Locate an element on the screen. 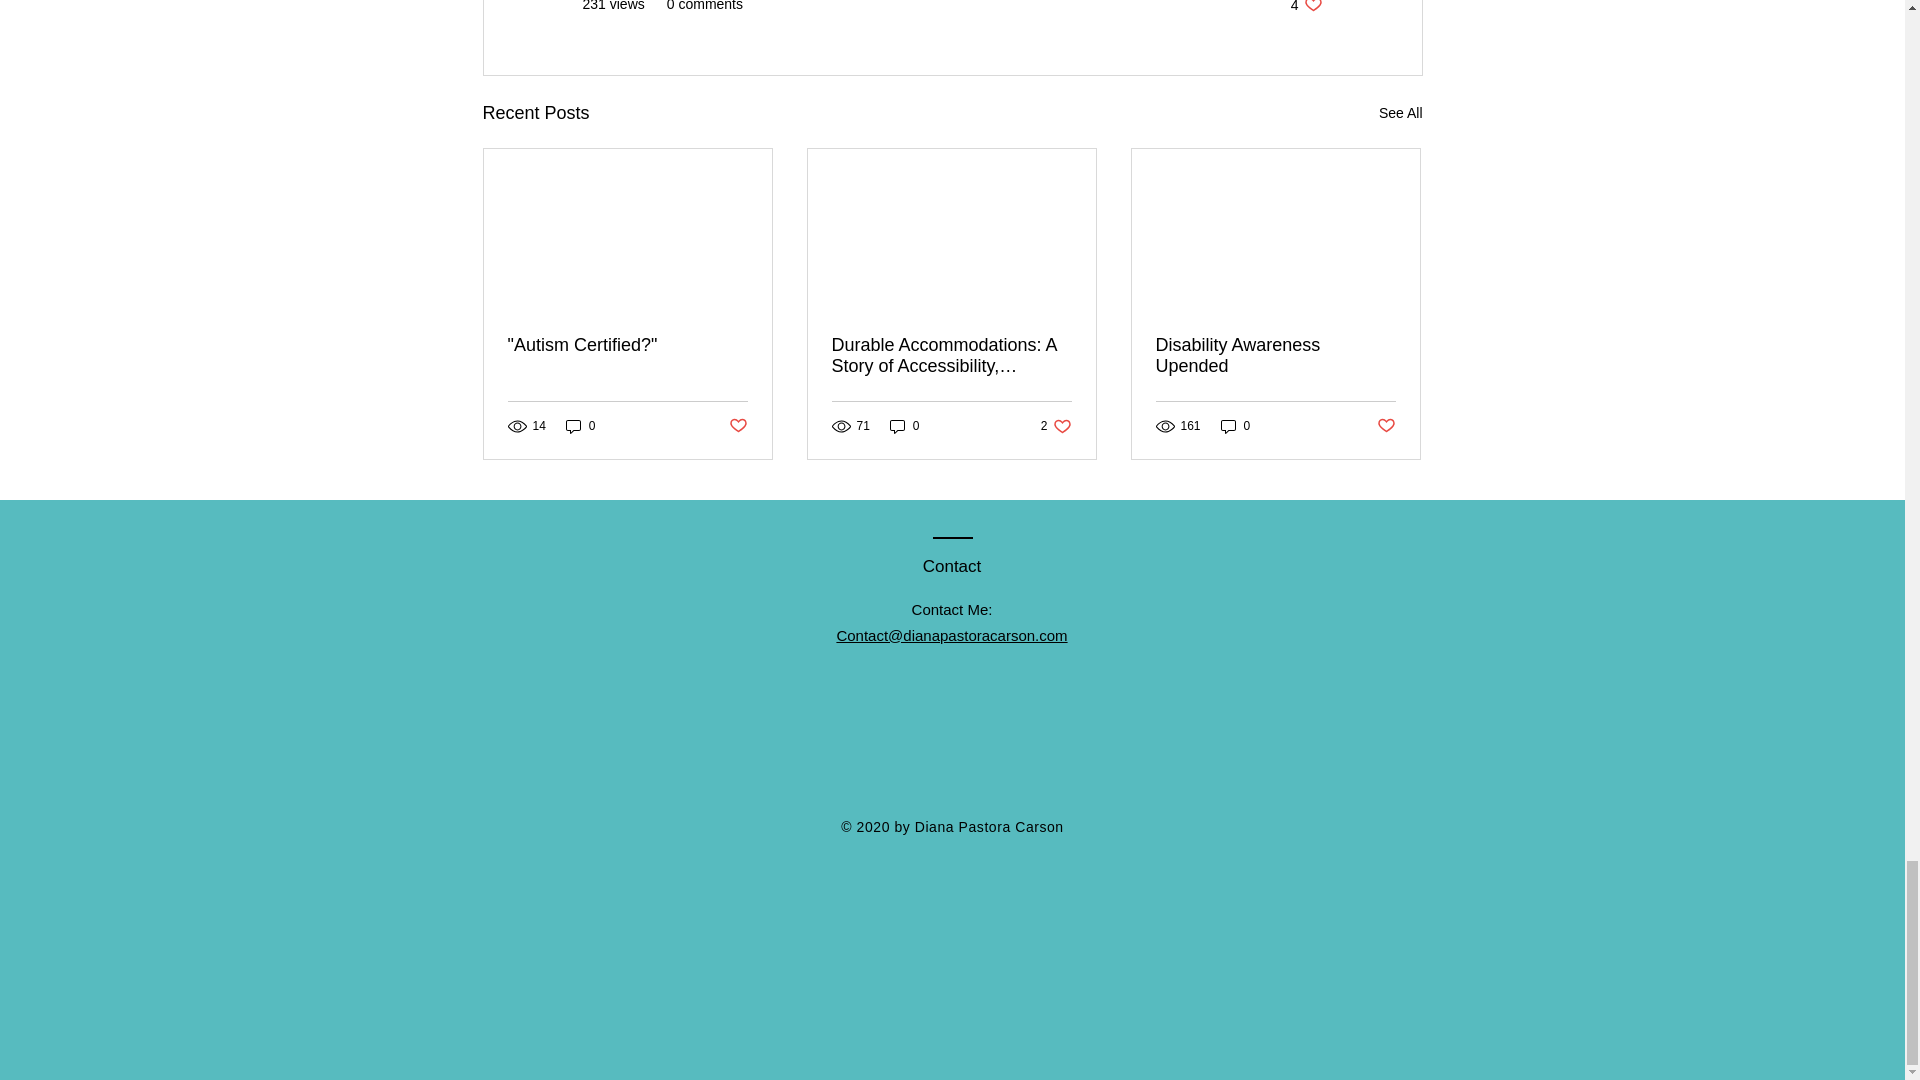 This screenshot has width=1920, height=1080. See All is located at coordinates (736, 426).